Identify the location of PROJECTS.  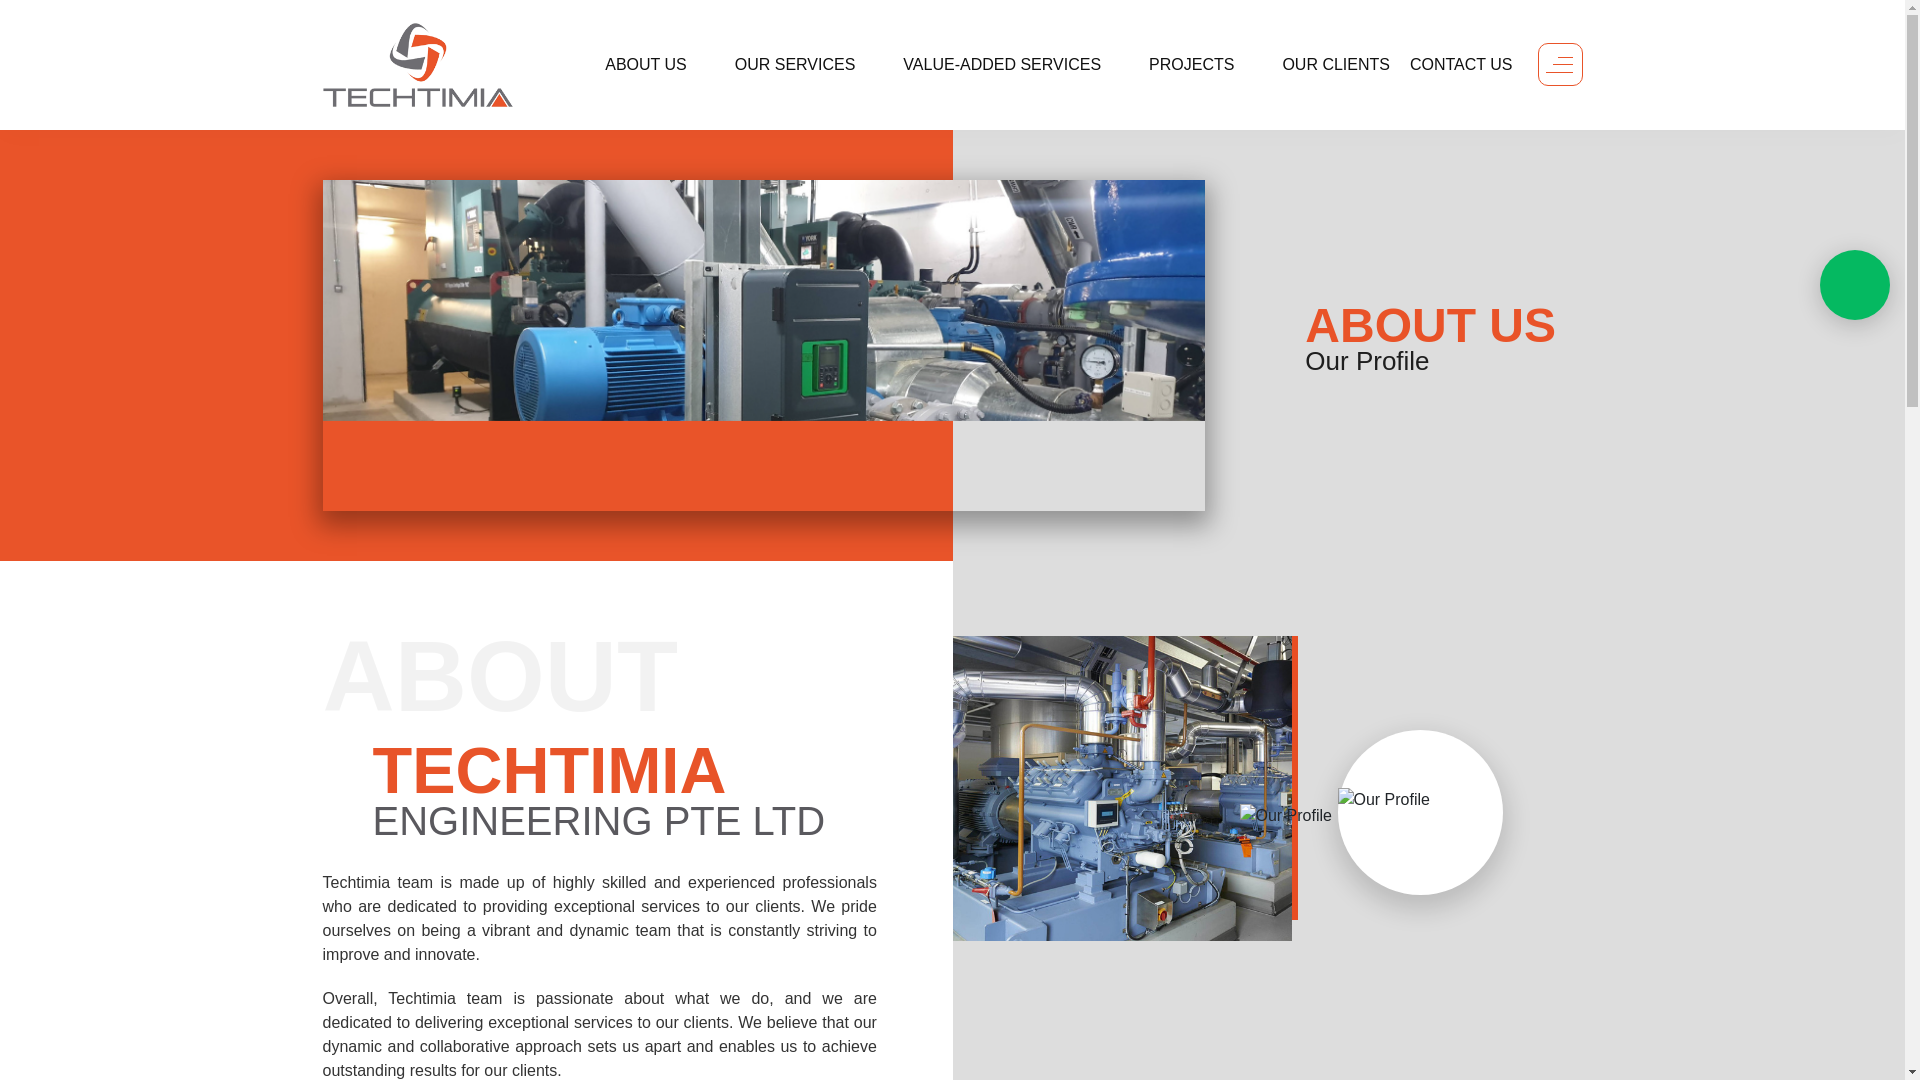
(1204, 64).